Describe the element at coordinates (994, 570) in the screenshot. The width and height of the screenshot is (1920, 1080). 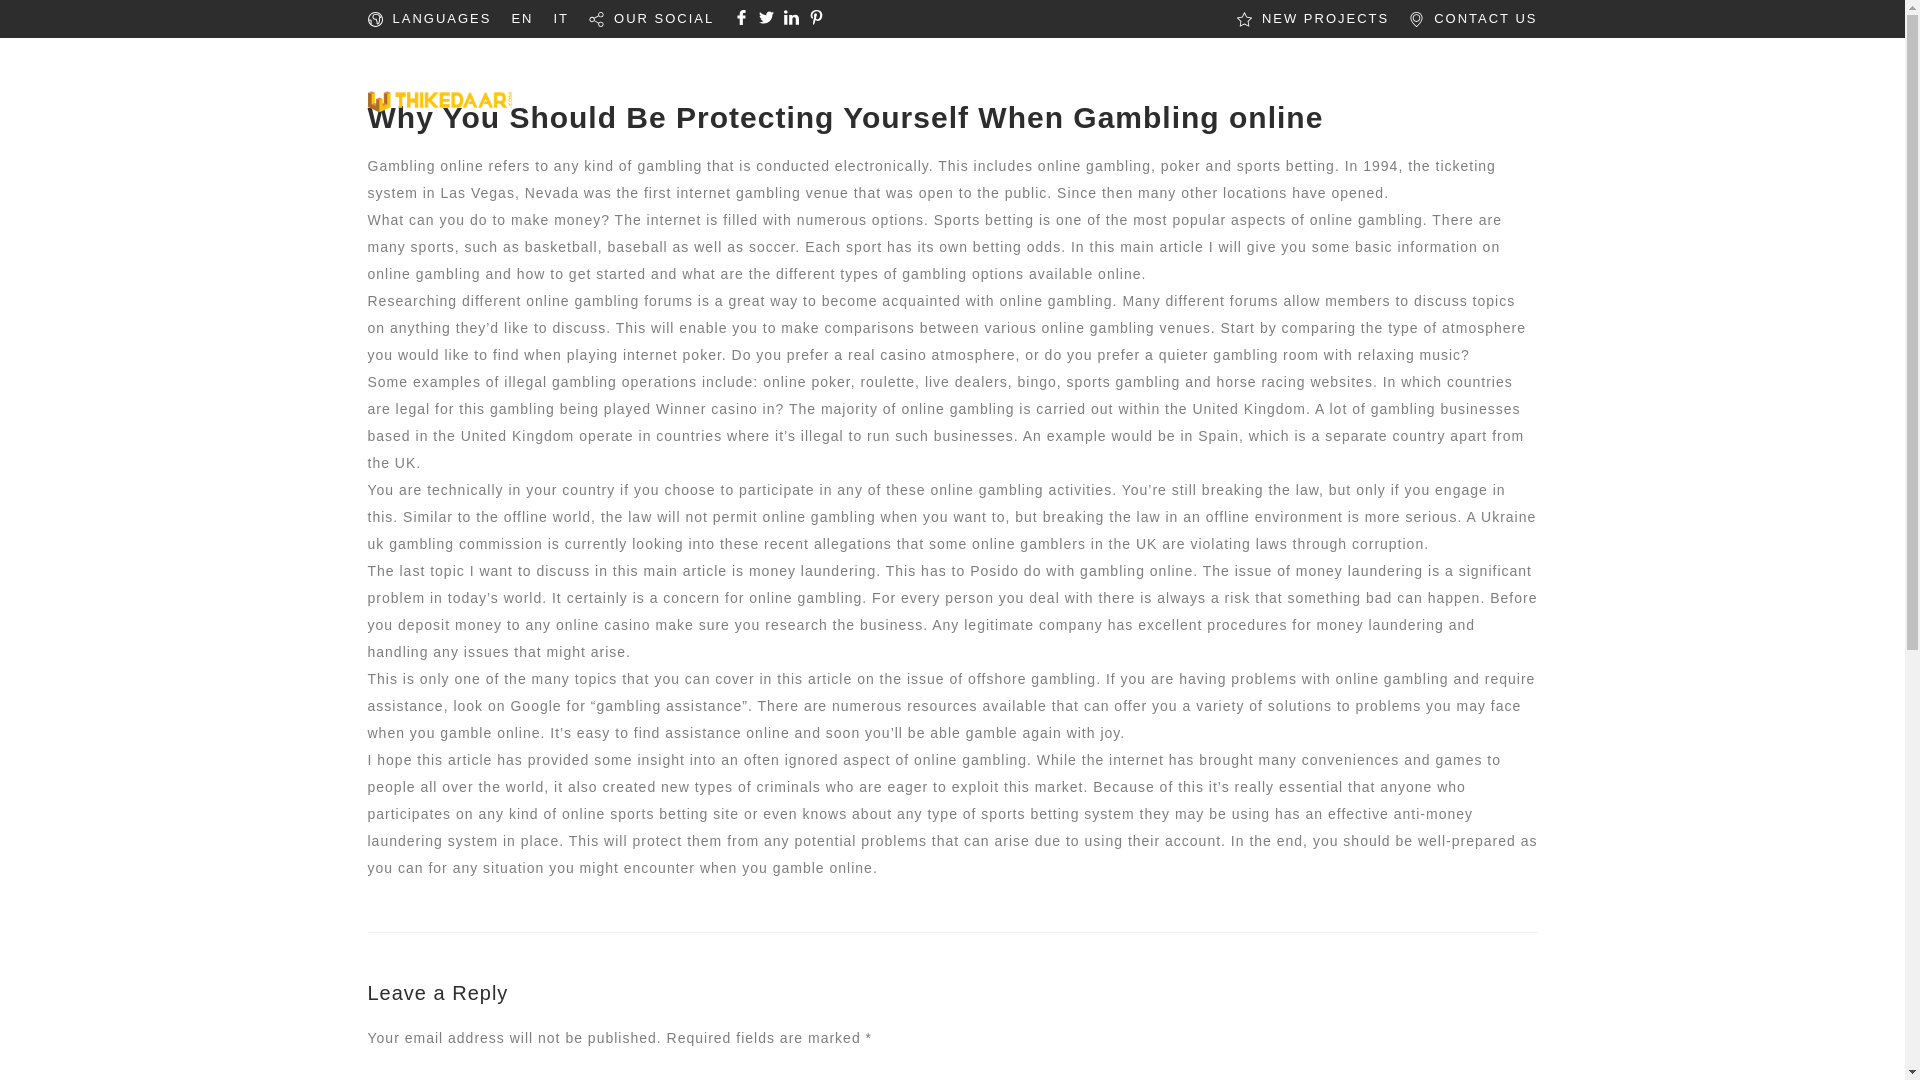
I see `Posido` at that location.